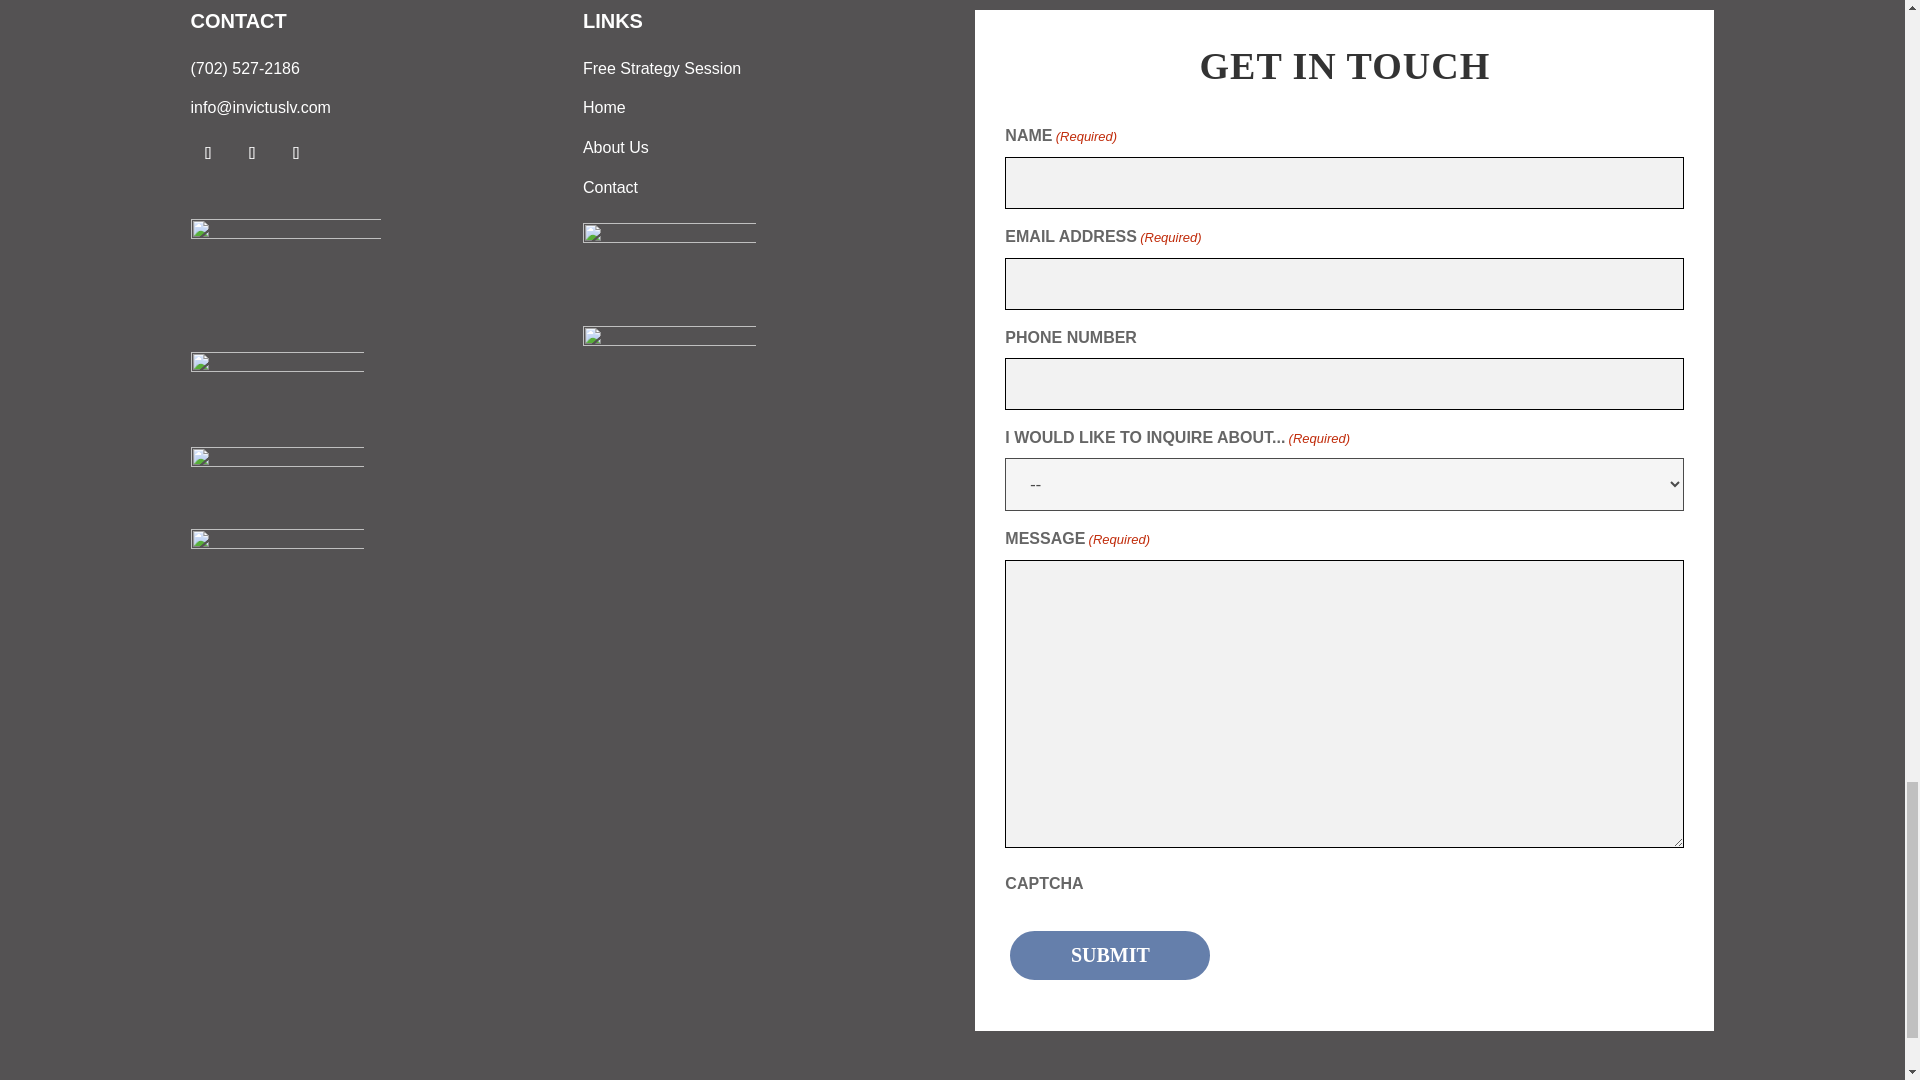 This screenshot has width=1920, height=1080. What do you see at coordinates (285, 274) in the screenshot?
I see `BNI proud member` at bounding box center [285, 274].